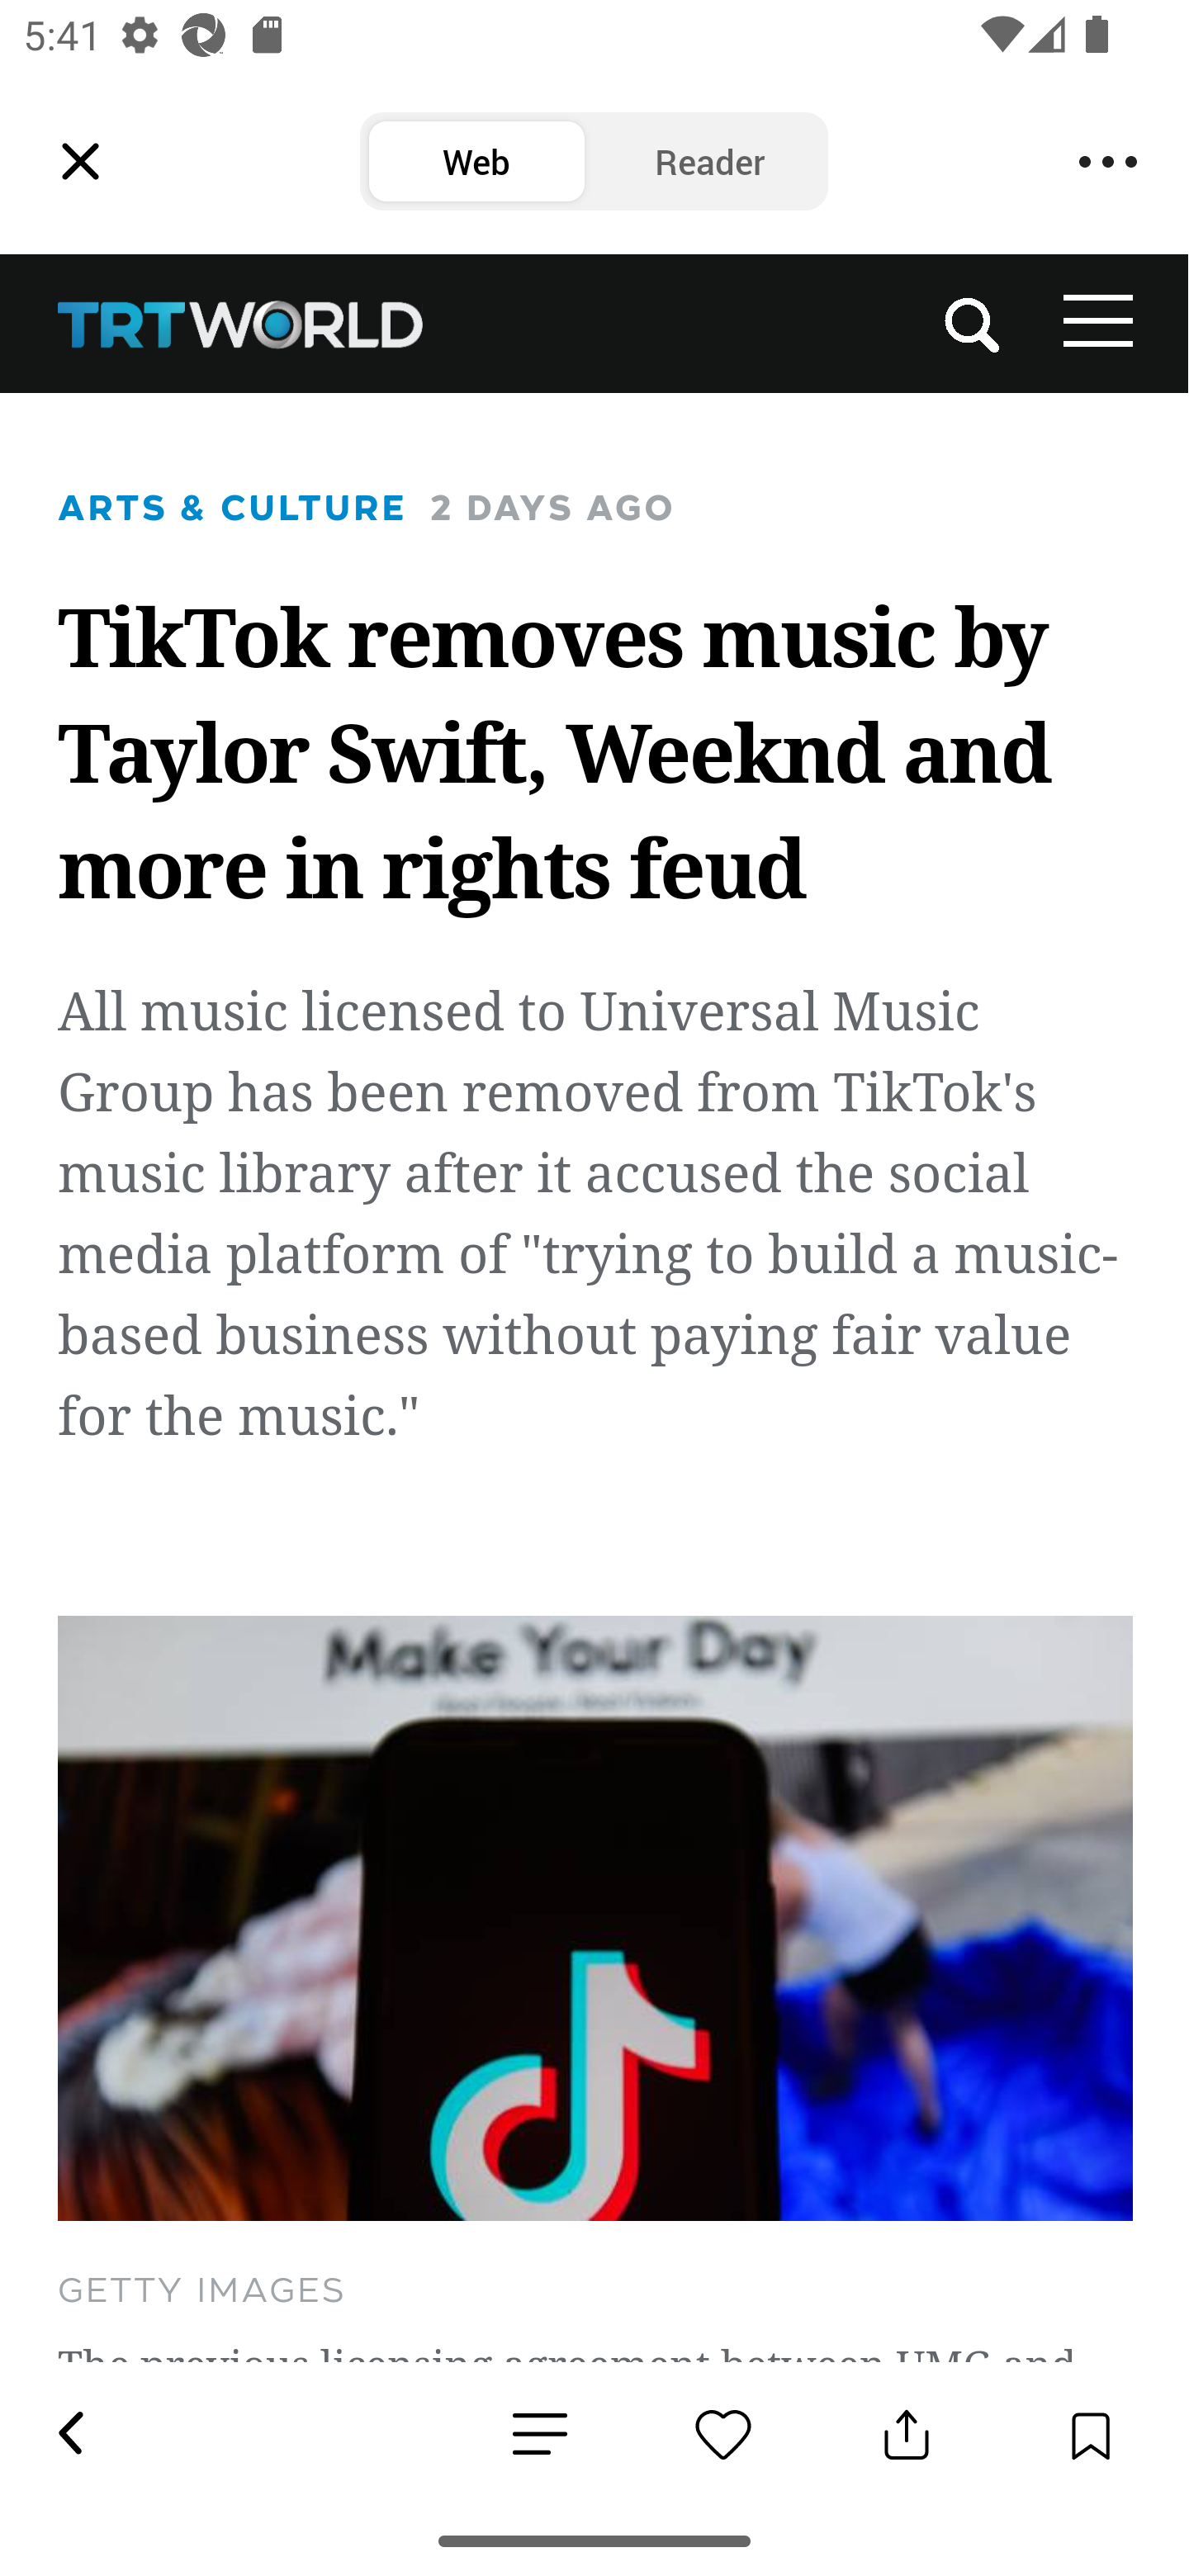  Describe the element at coordinates (907, 2434) in the screenshot. I see `Share Button` at that location.